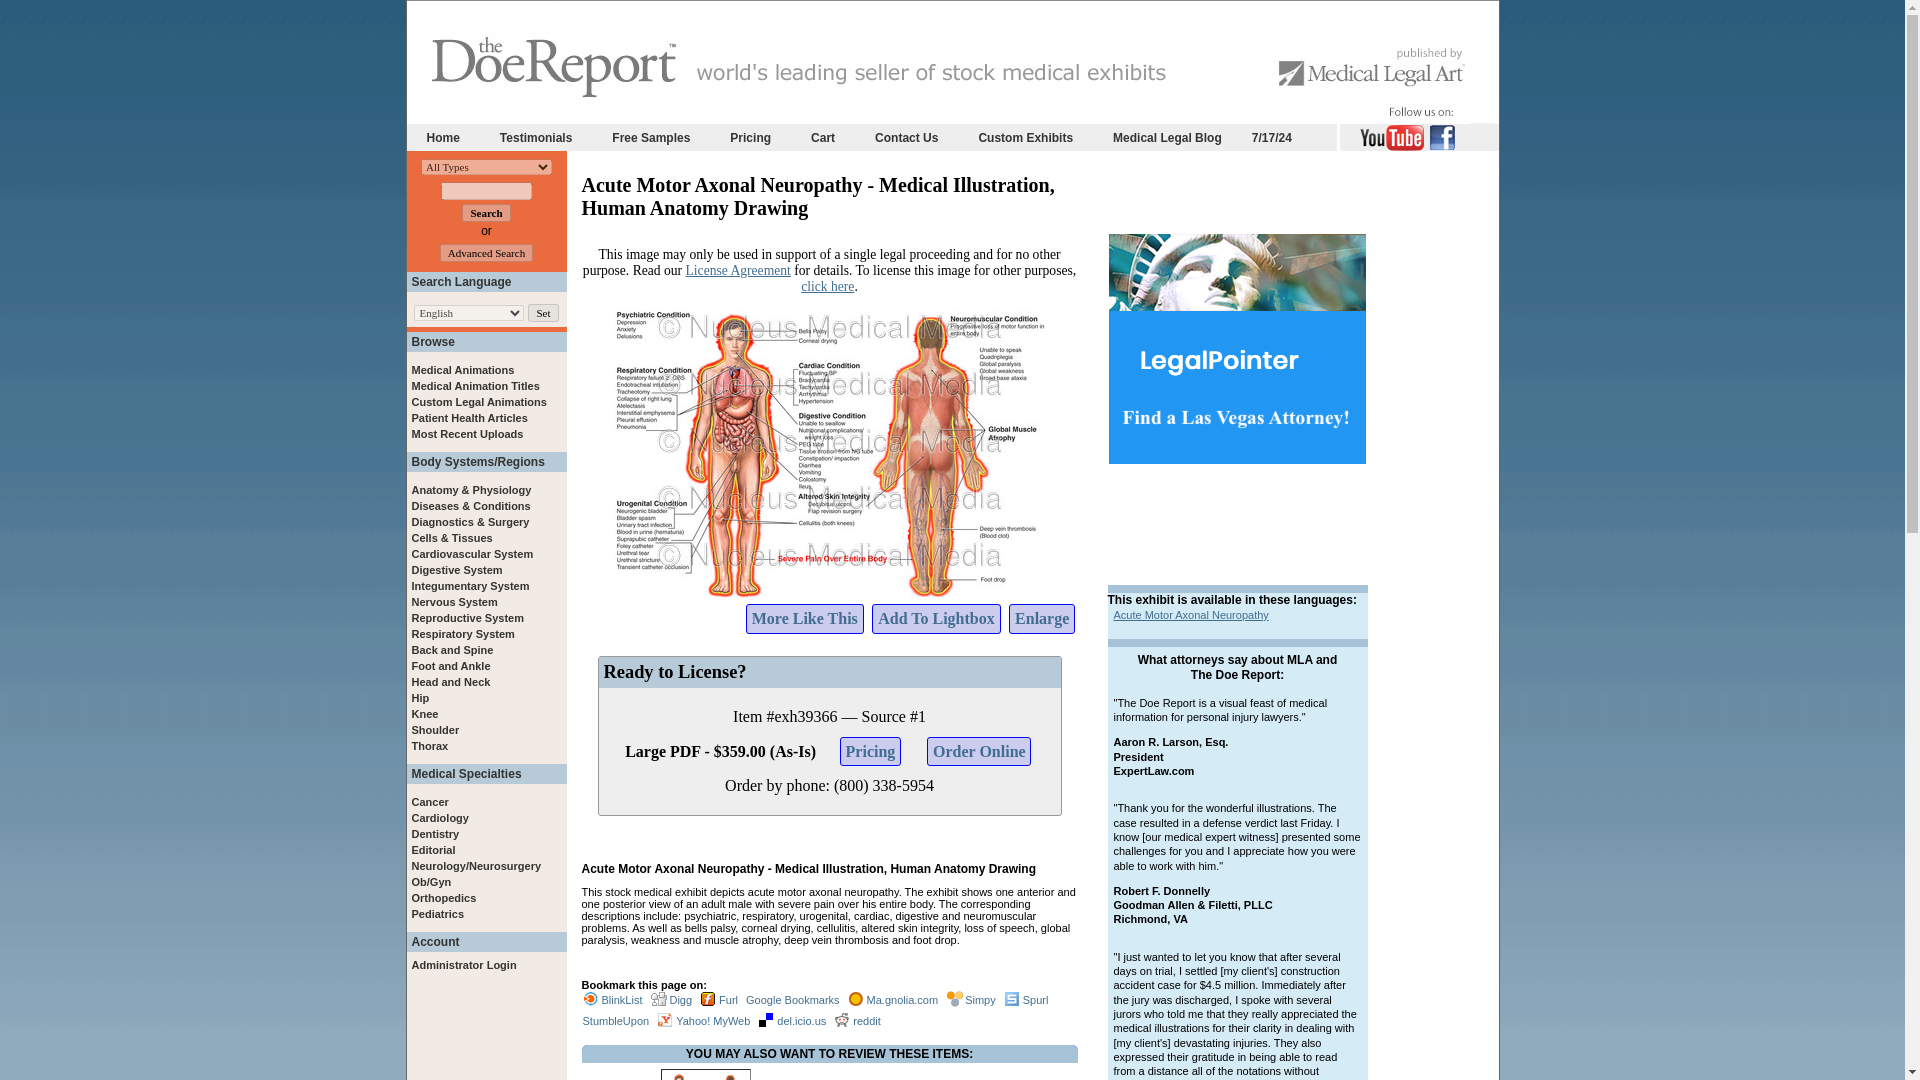 The height and width of the screenshot is (1080, 1920). I want to click on Head and Neck, so click(452, 682).